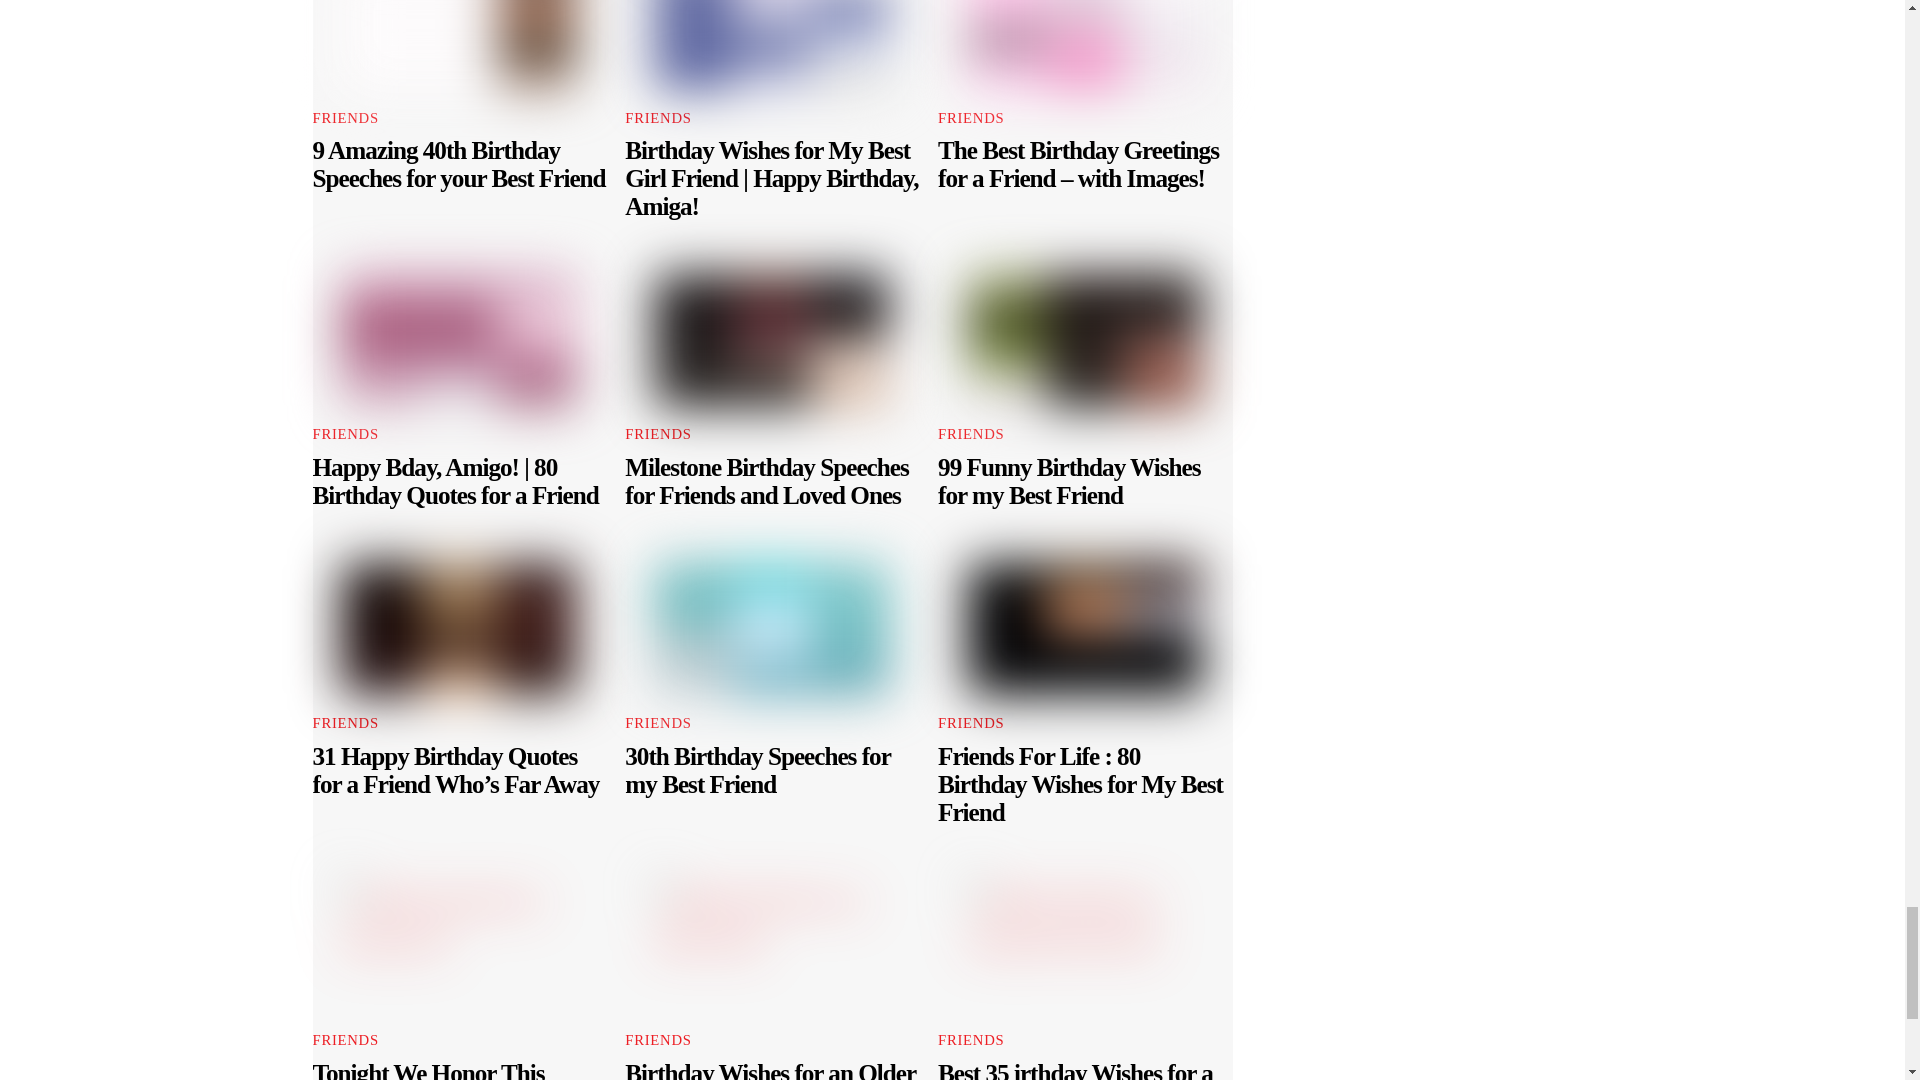 Image resolution: width=1920 pixels, height=1080 pixels. What do you see at coordinates (458, 164) in the screenshot?
I see `9 Amazing 40th Birthday Speeches for your Best Friend` at bounding box center [458, 164].